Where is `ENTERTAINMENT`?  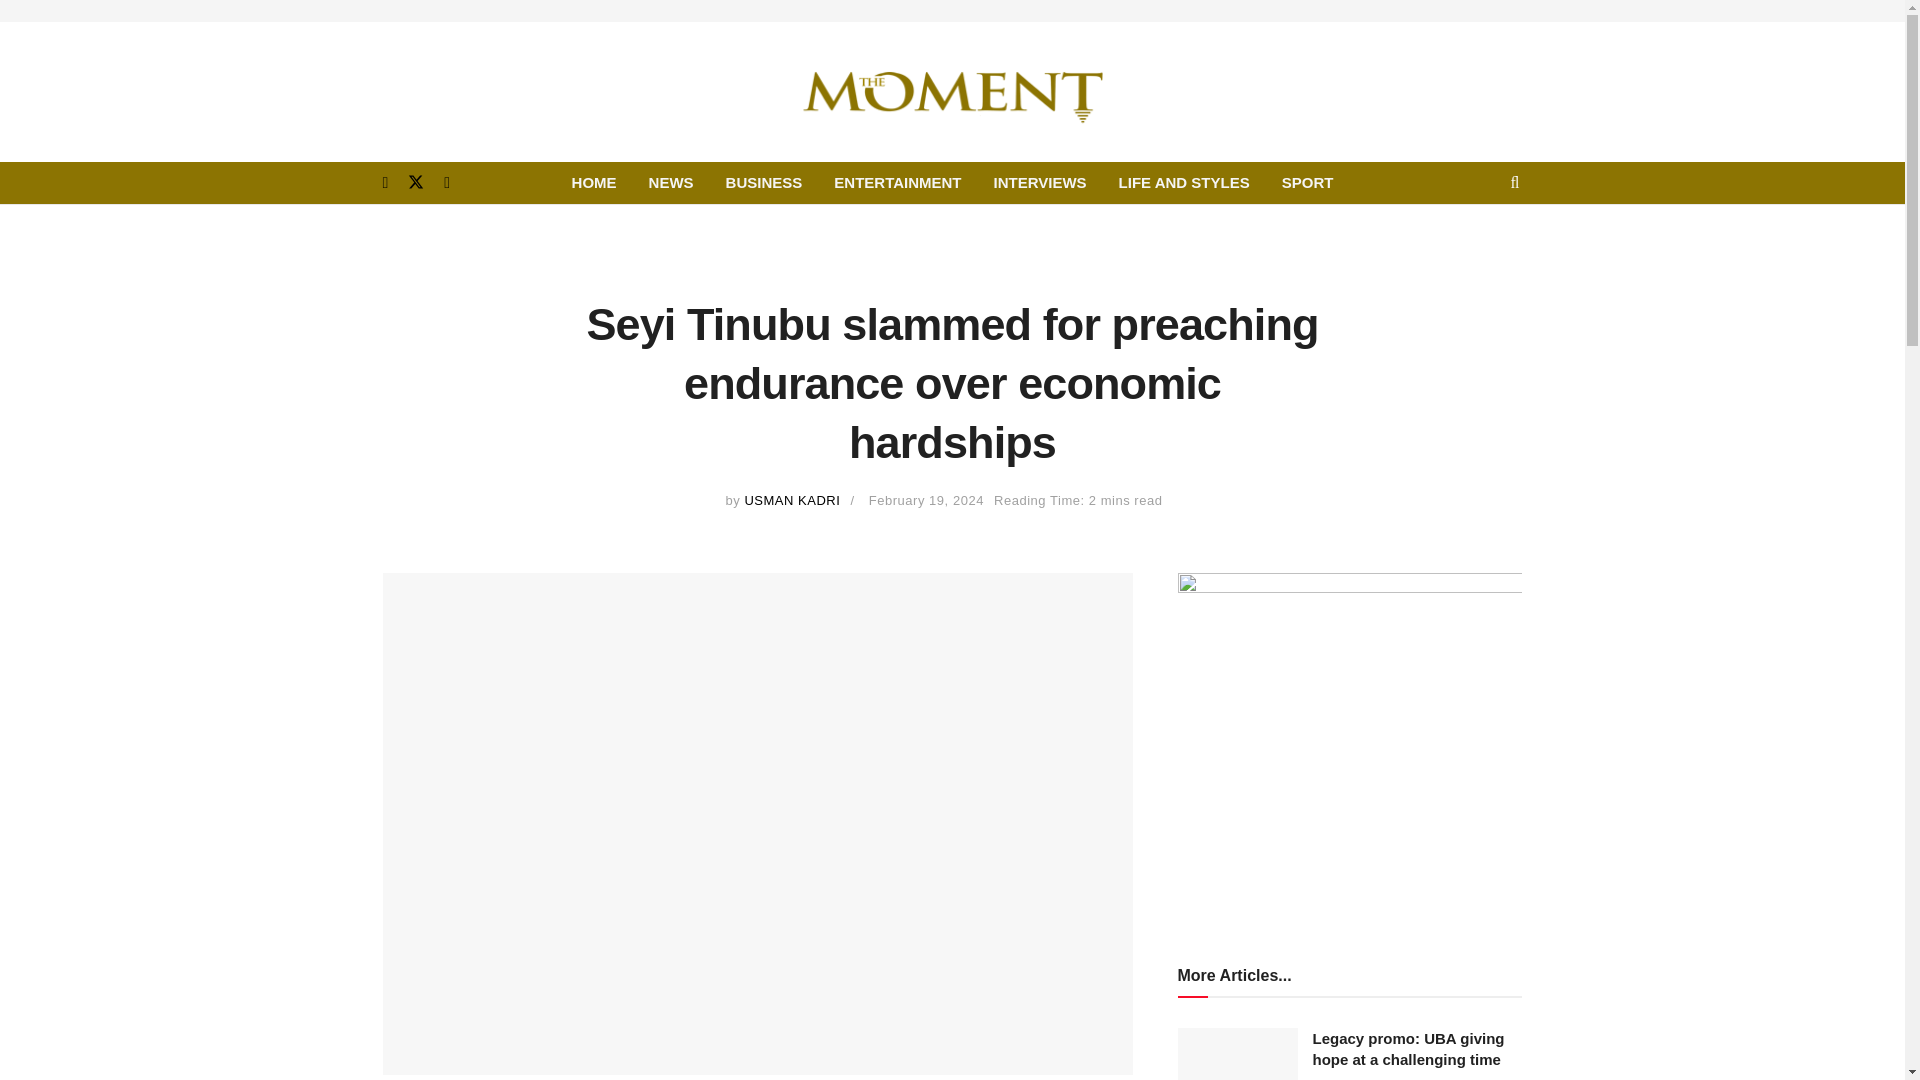 ENTERTAINMENT is located at coordinates (897, 183).